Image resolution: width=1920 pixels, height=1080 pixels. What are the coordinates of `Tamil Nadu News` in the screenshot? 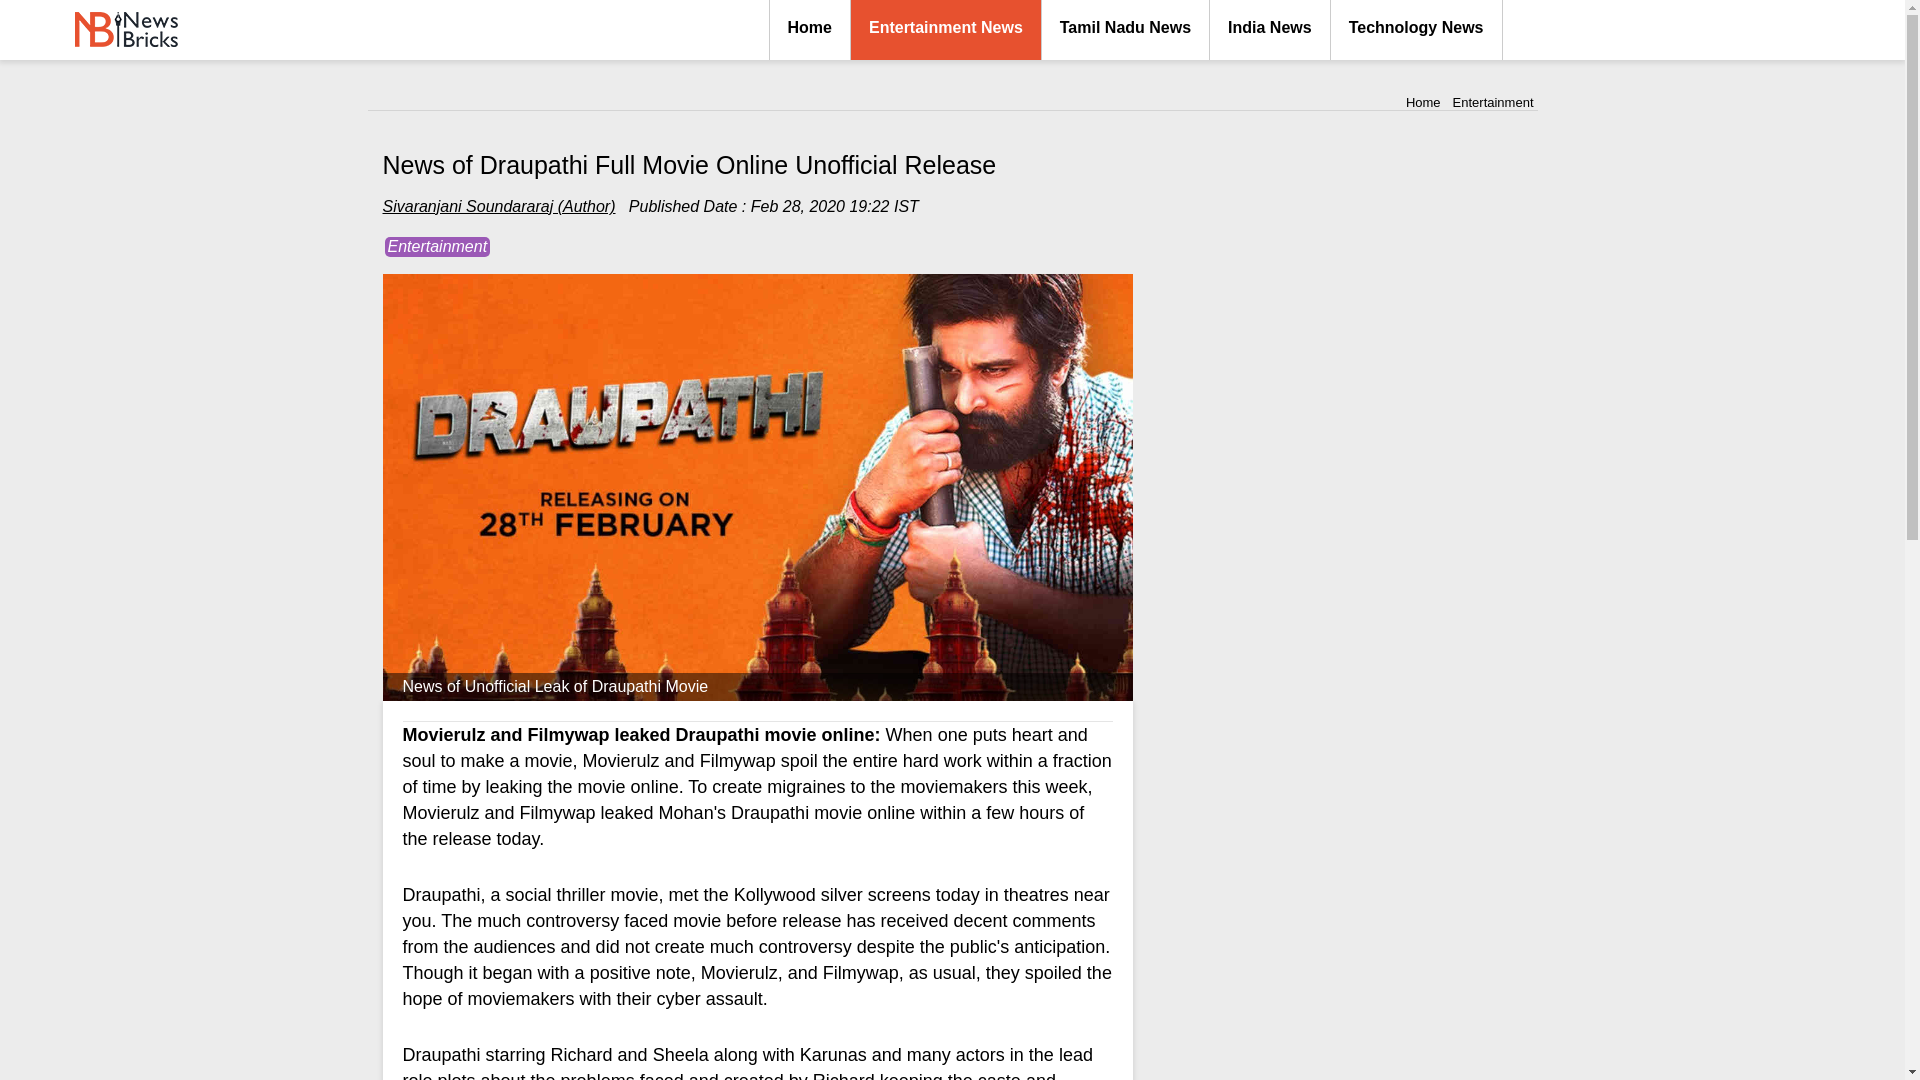 It's located at (1126, 30).